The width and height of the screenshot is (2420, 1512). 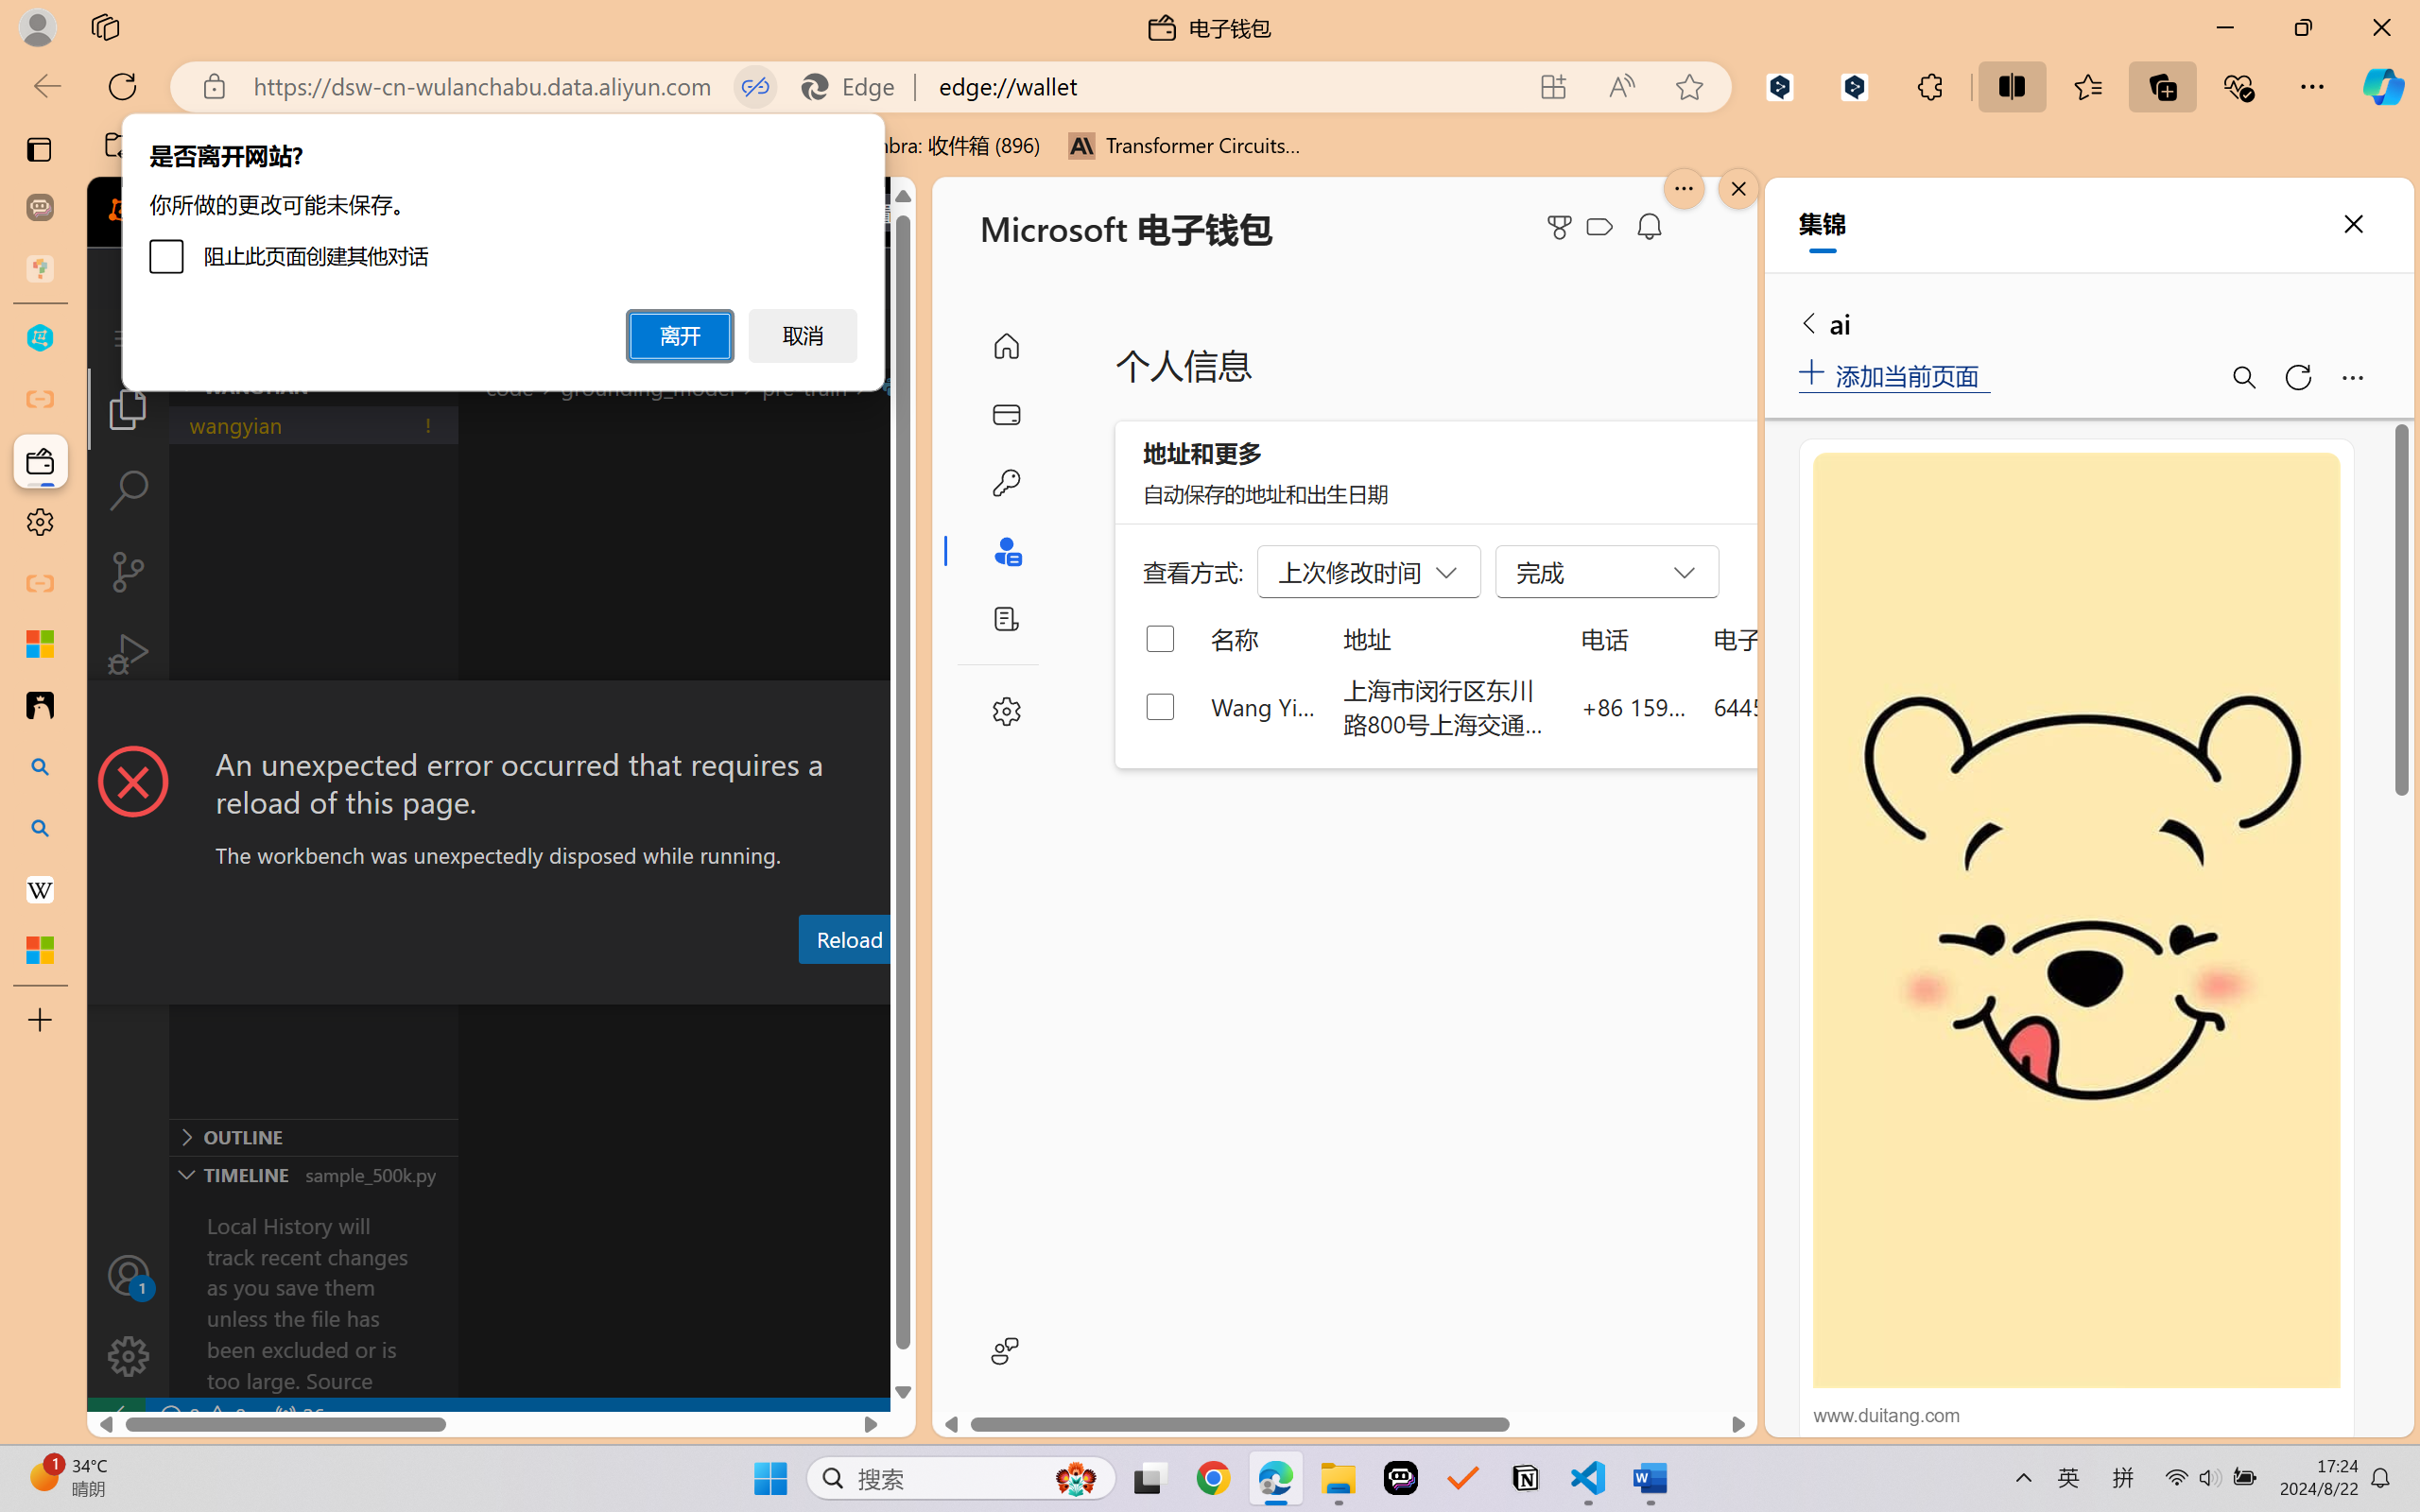 I want to click on Terminal (Ctrl+`), so click(x=964, y=986).